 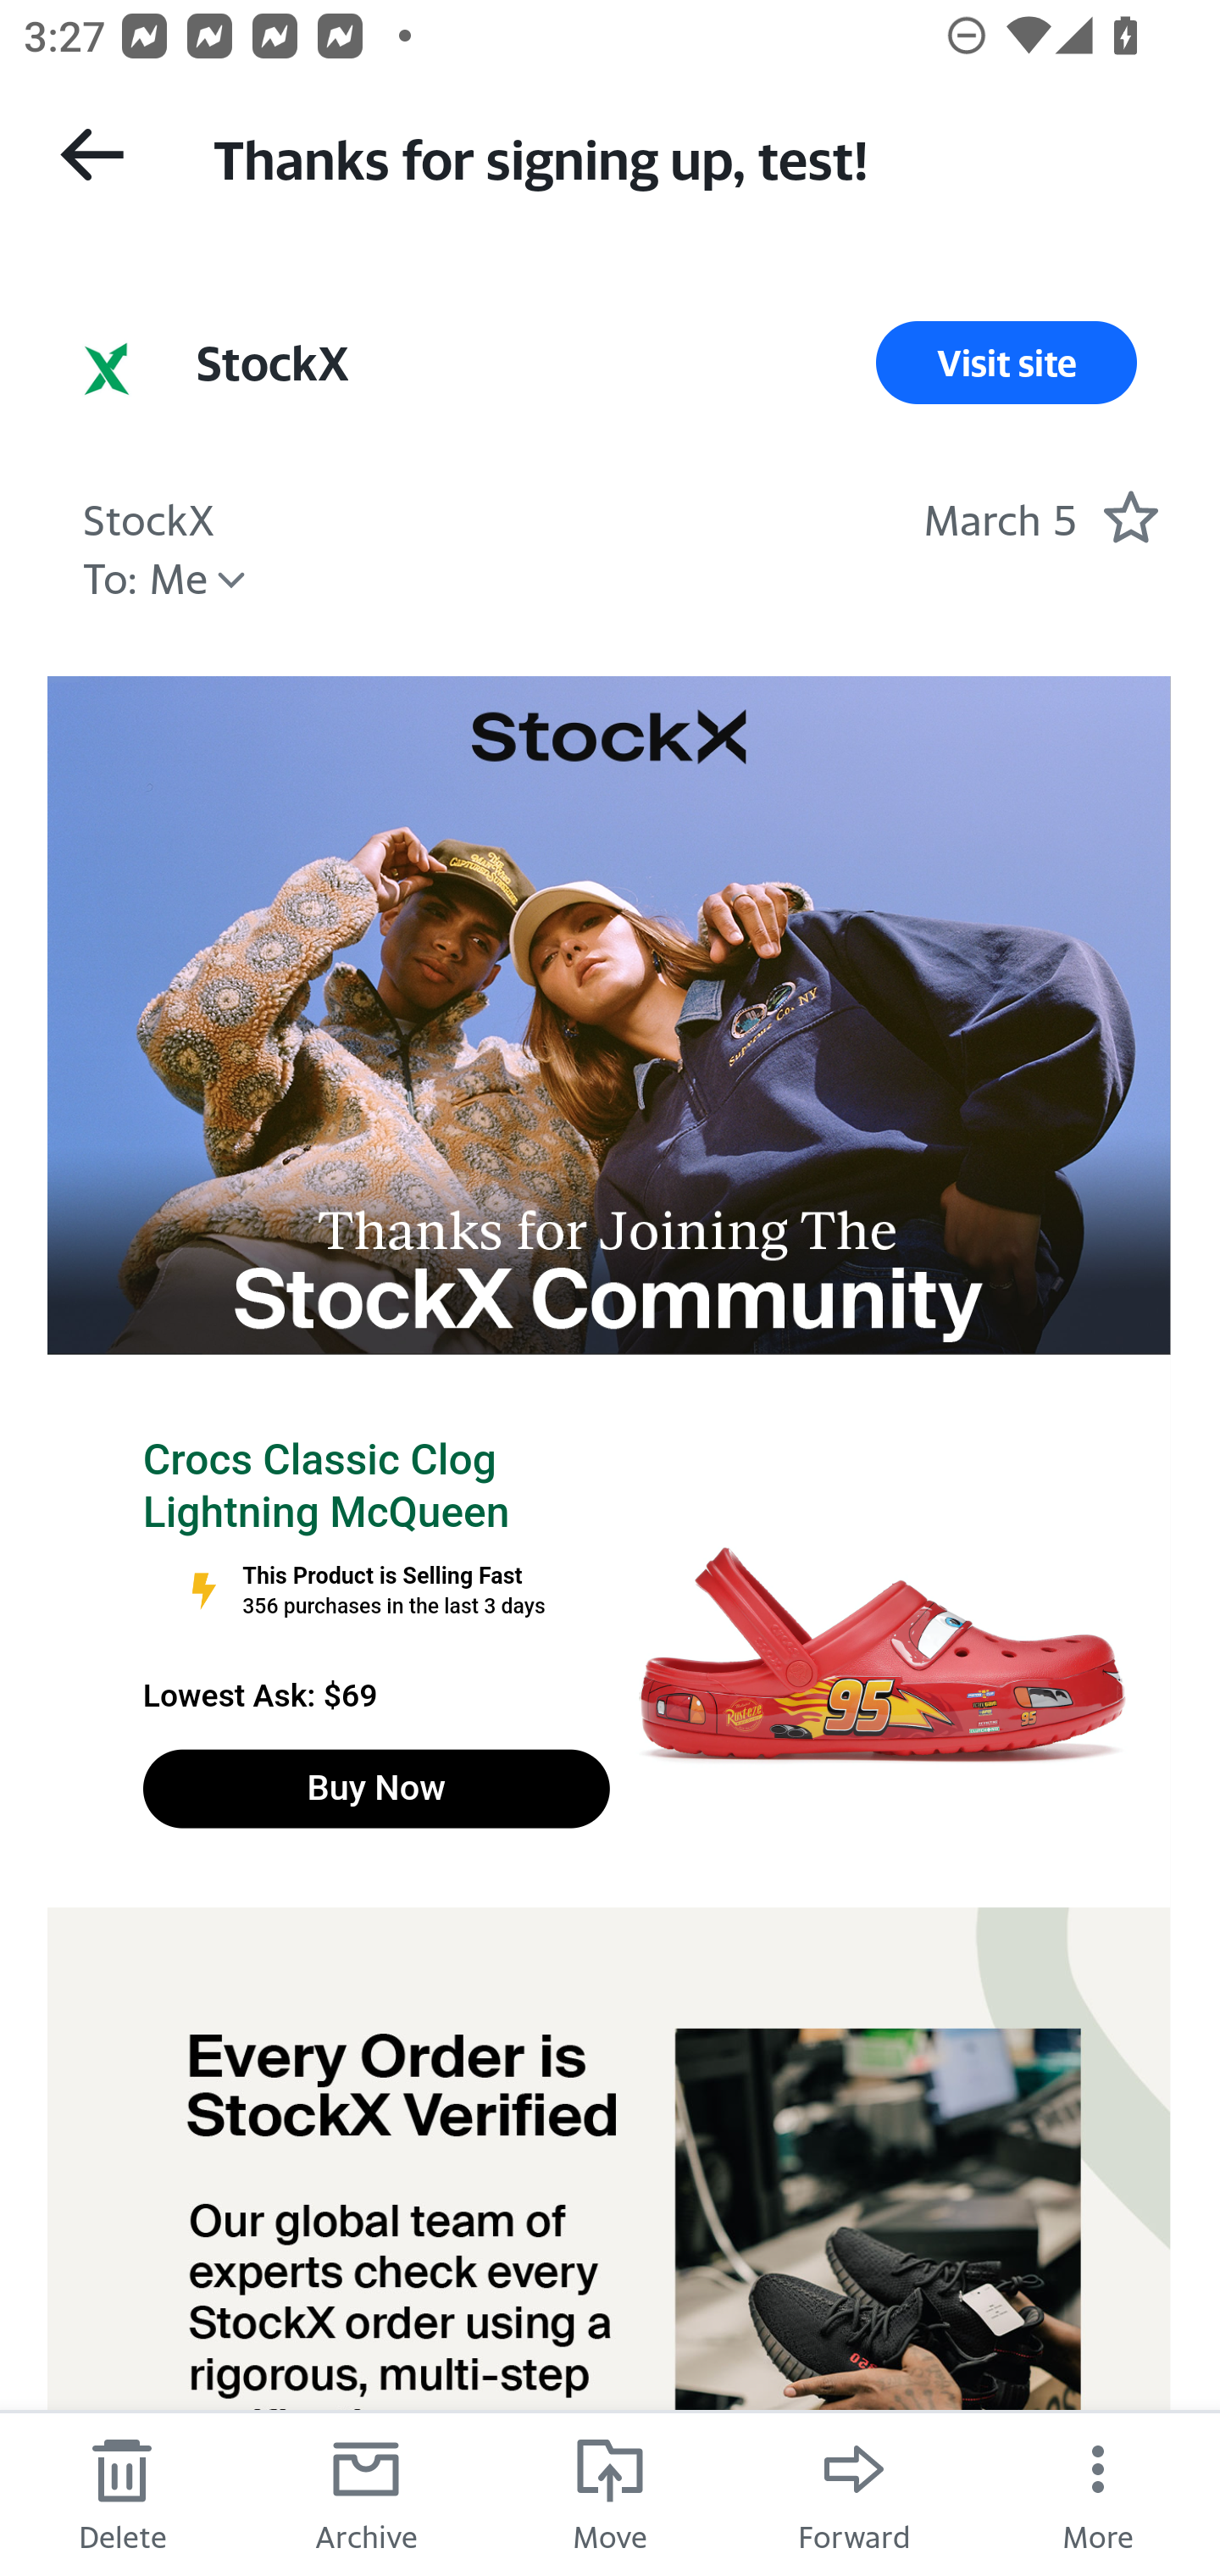 I want to click on Mark as starred., so click(x=1130, y=516).